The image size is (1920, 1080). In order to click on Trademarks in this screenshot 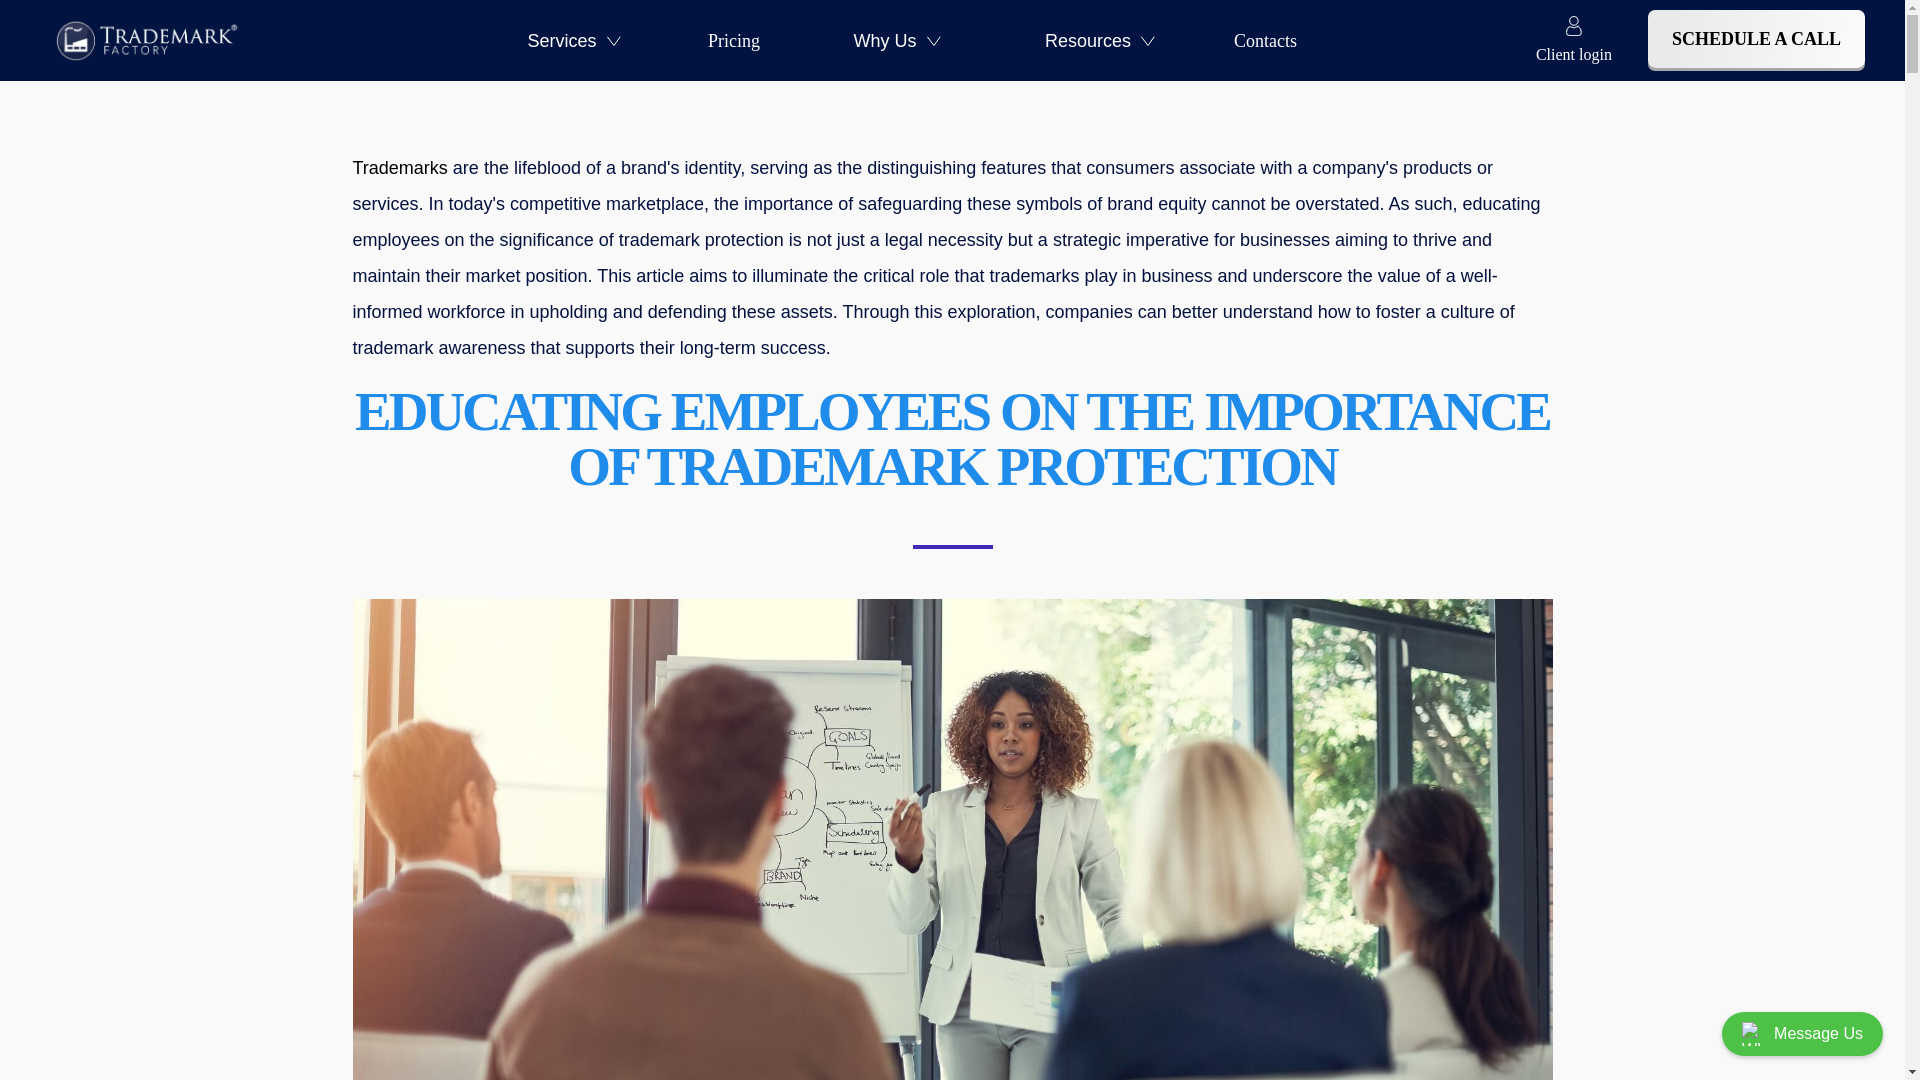, I will do `click(399, 168)`.